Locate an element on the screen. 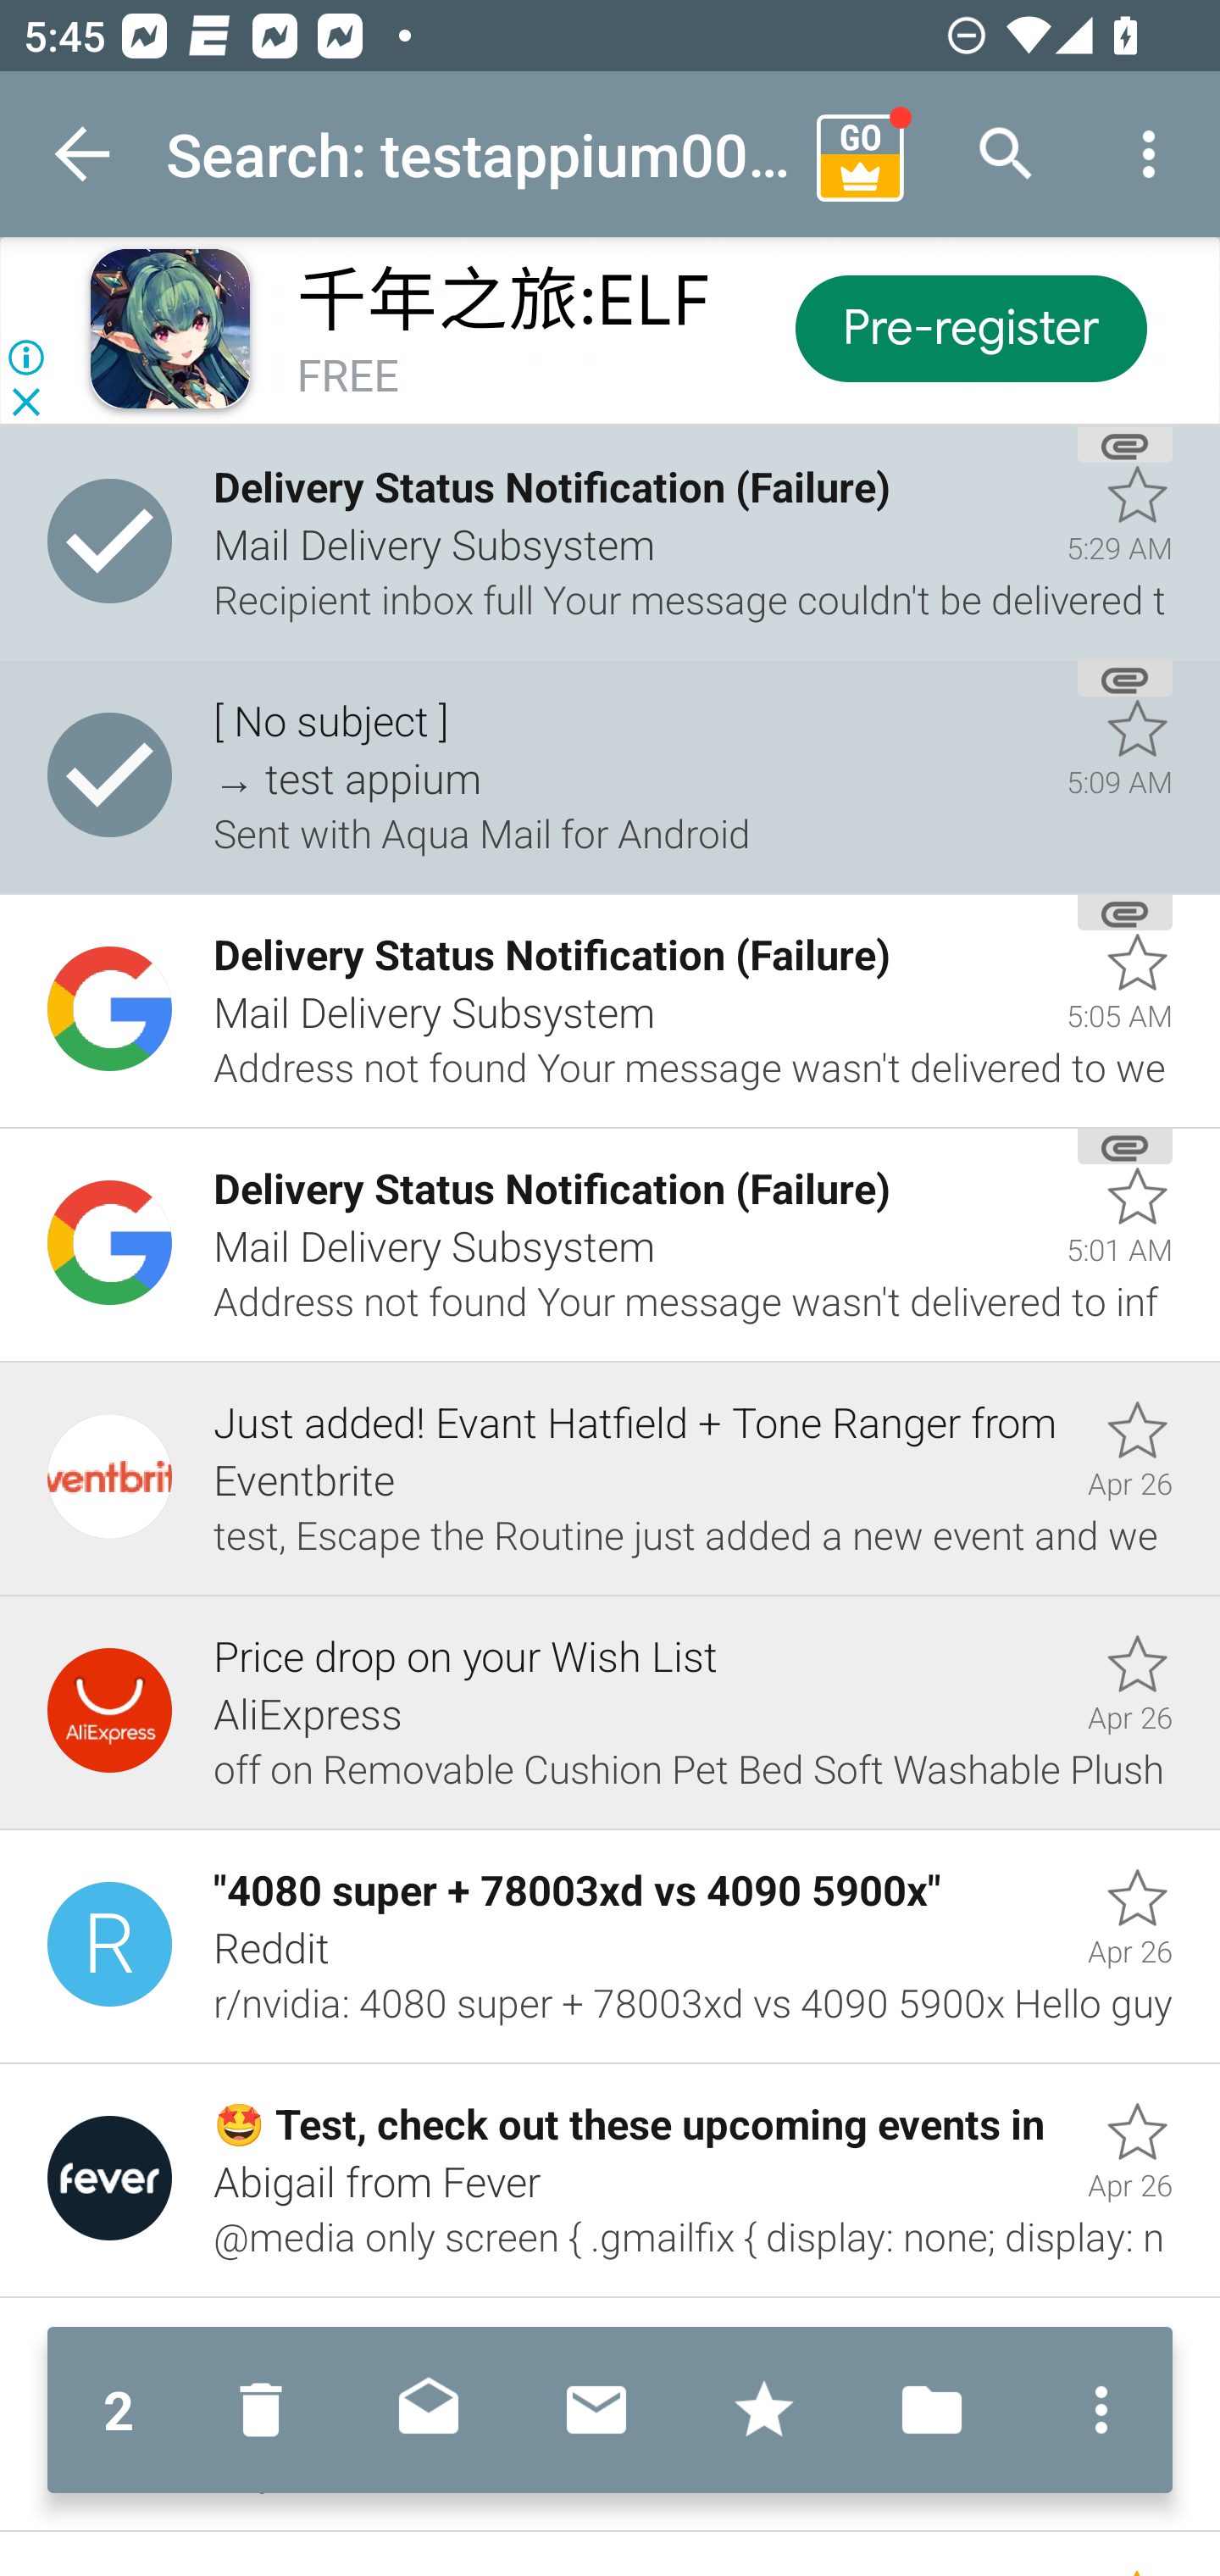  Mark with stars is located at coordinates (764, 2410).